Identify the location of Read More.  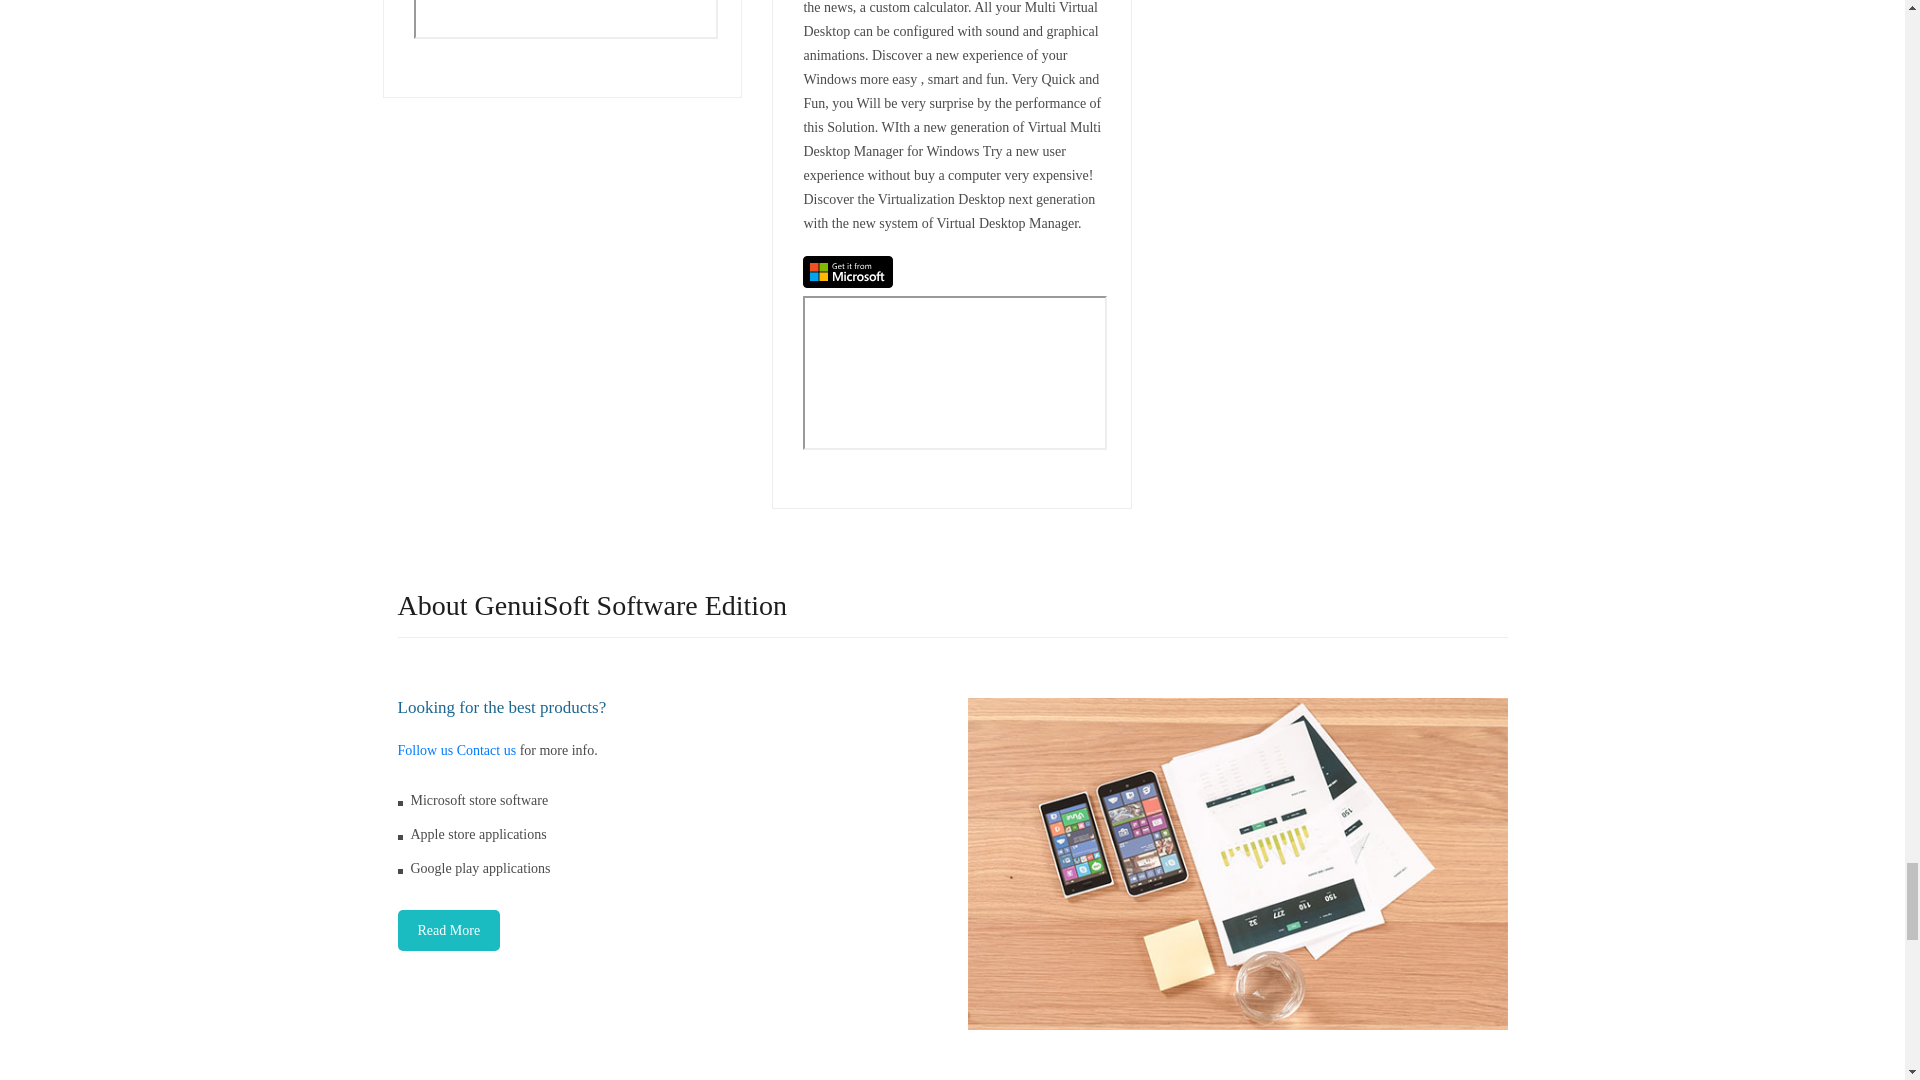
(449, 930).